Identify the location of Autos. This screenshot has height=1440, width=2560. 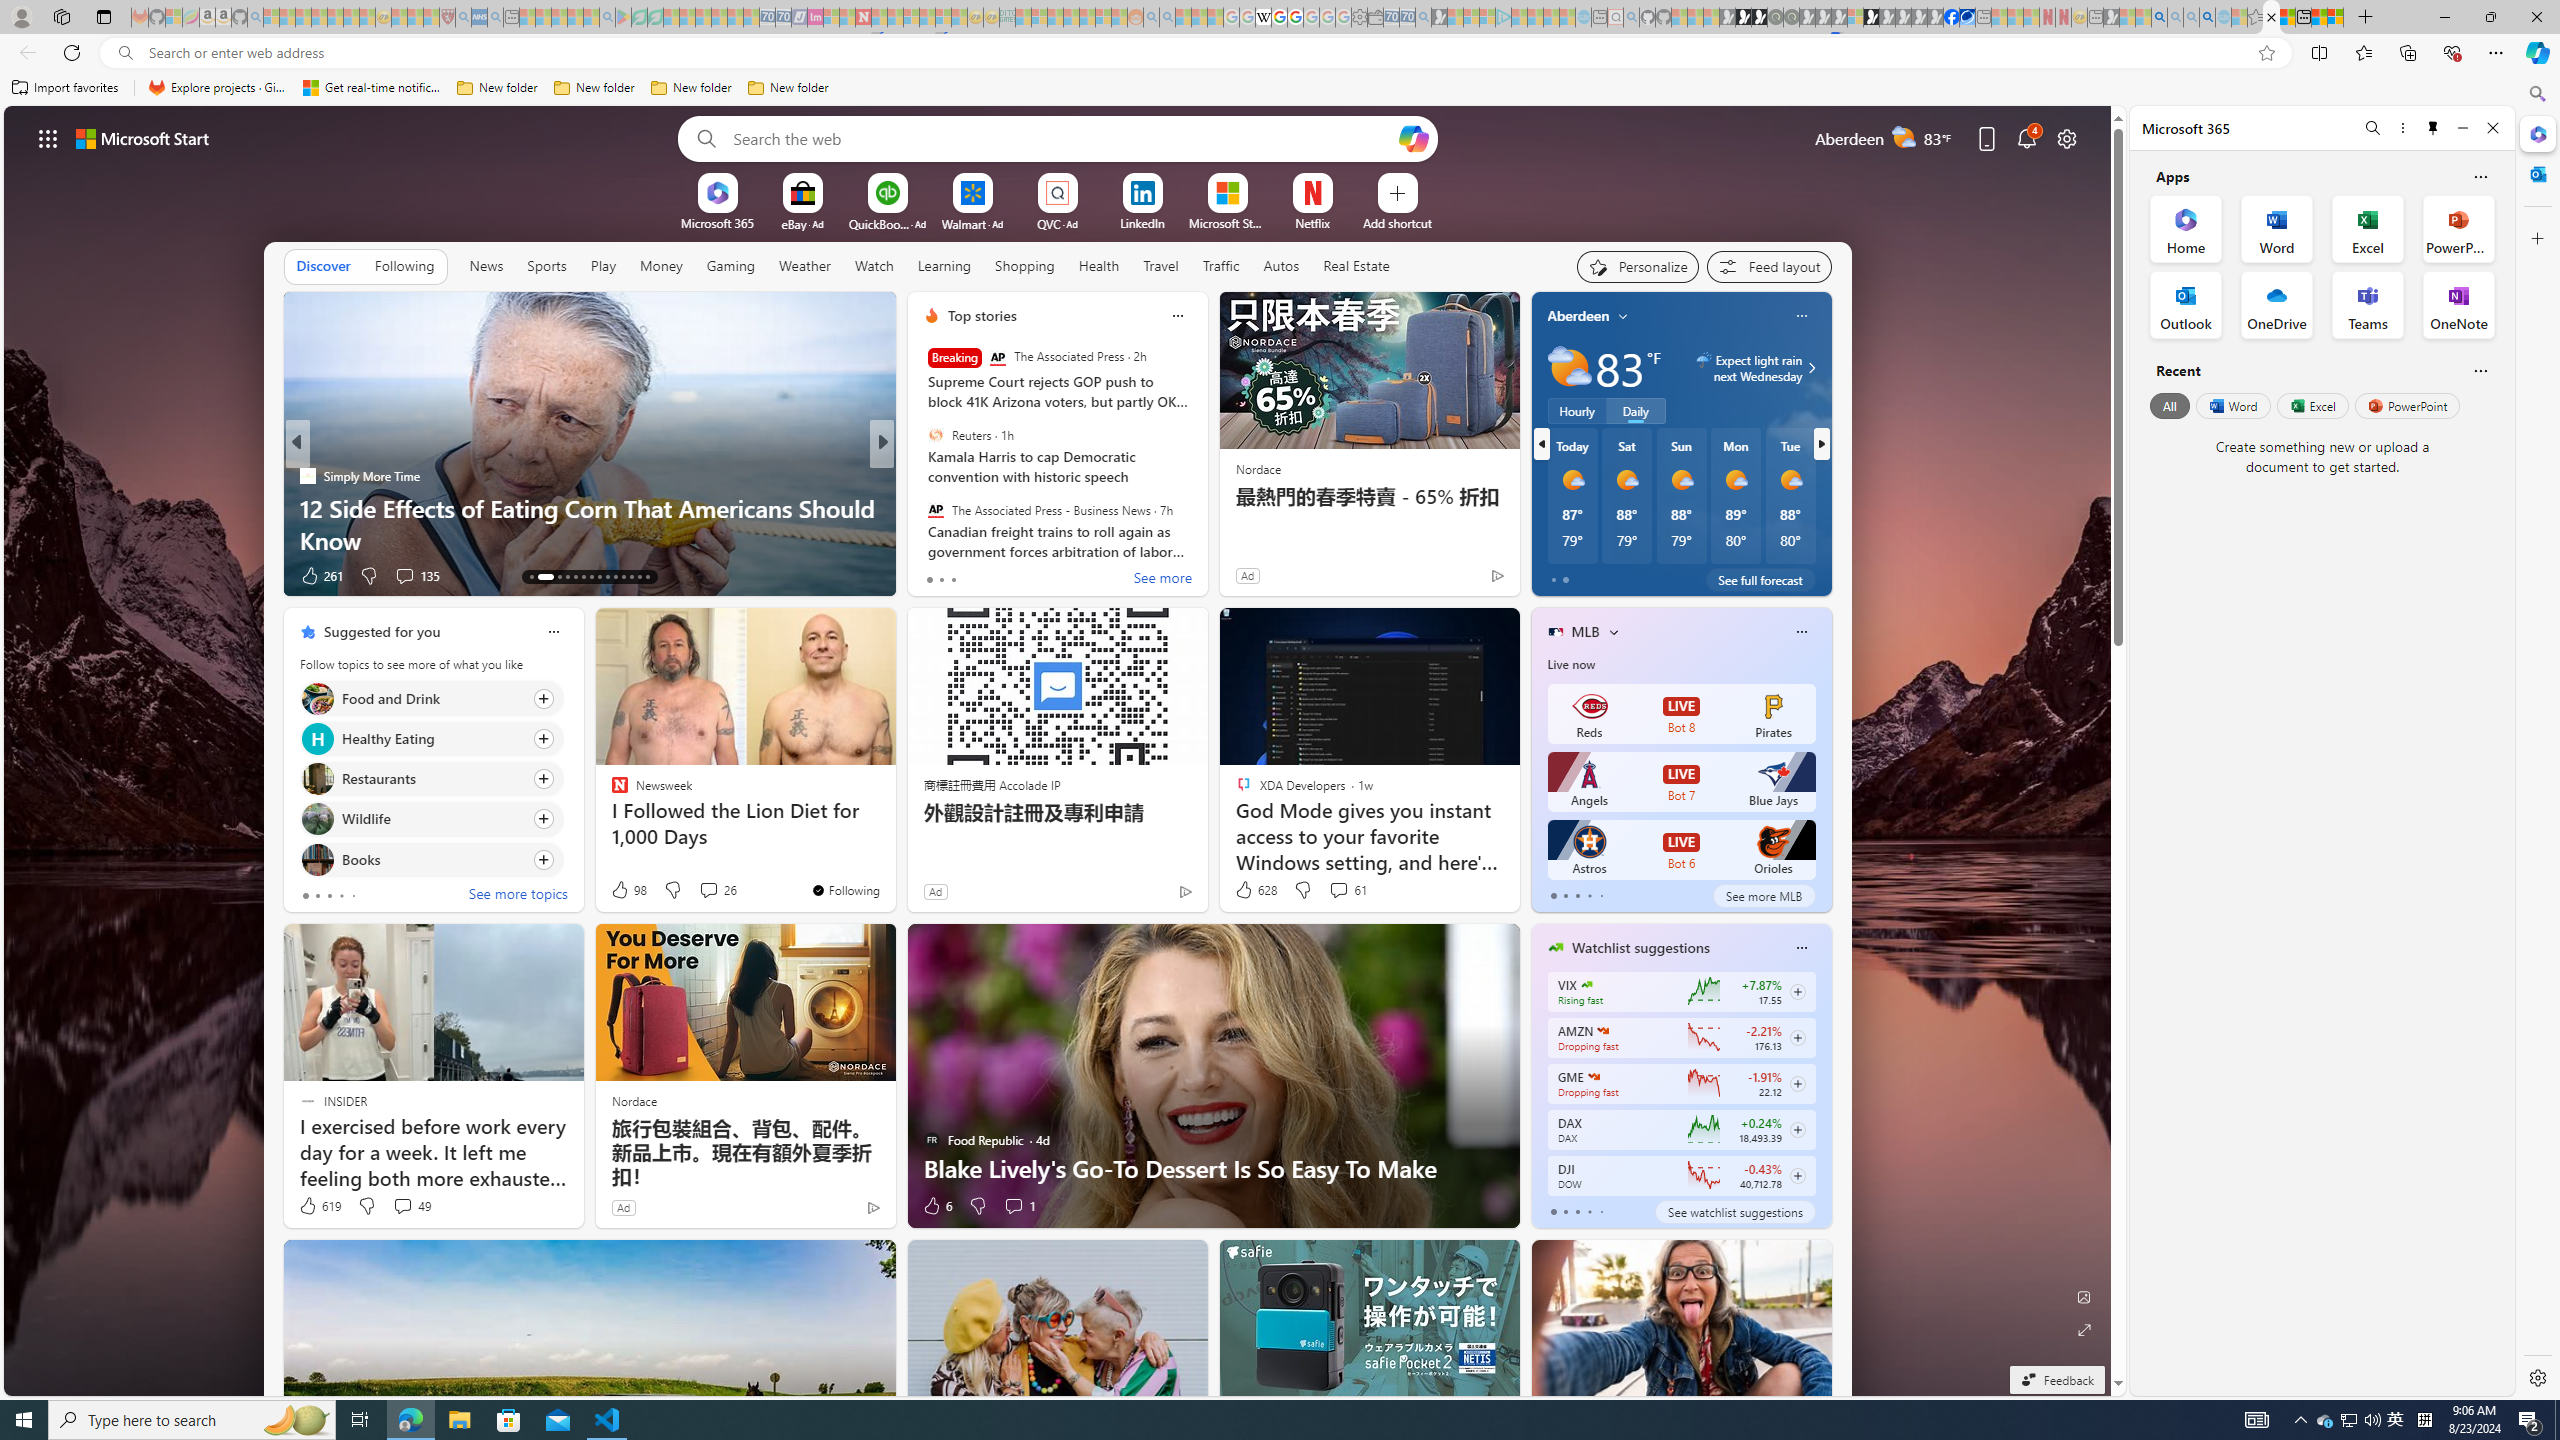
(1282, 265).